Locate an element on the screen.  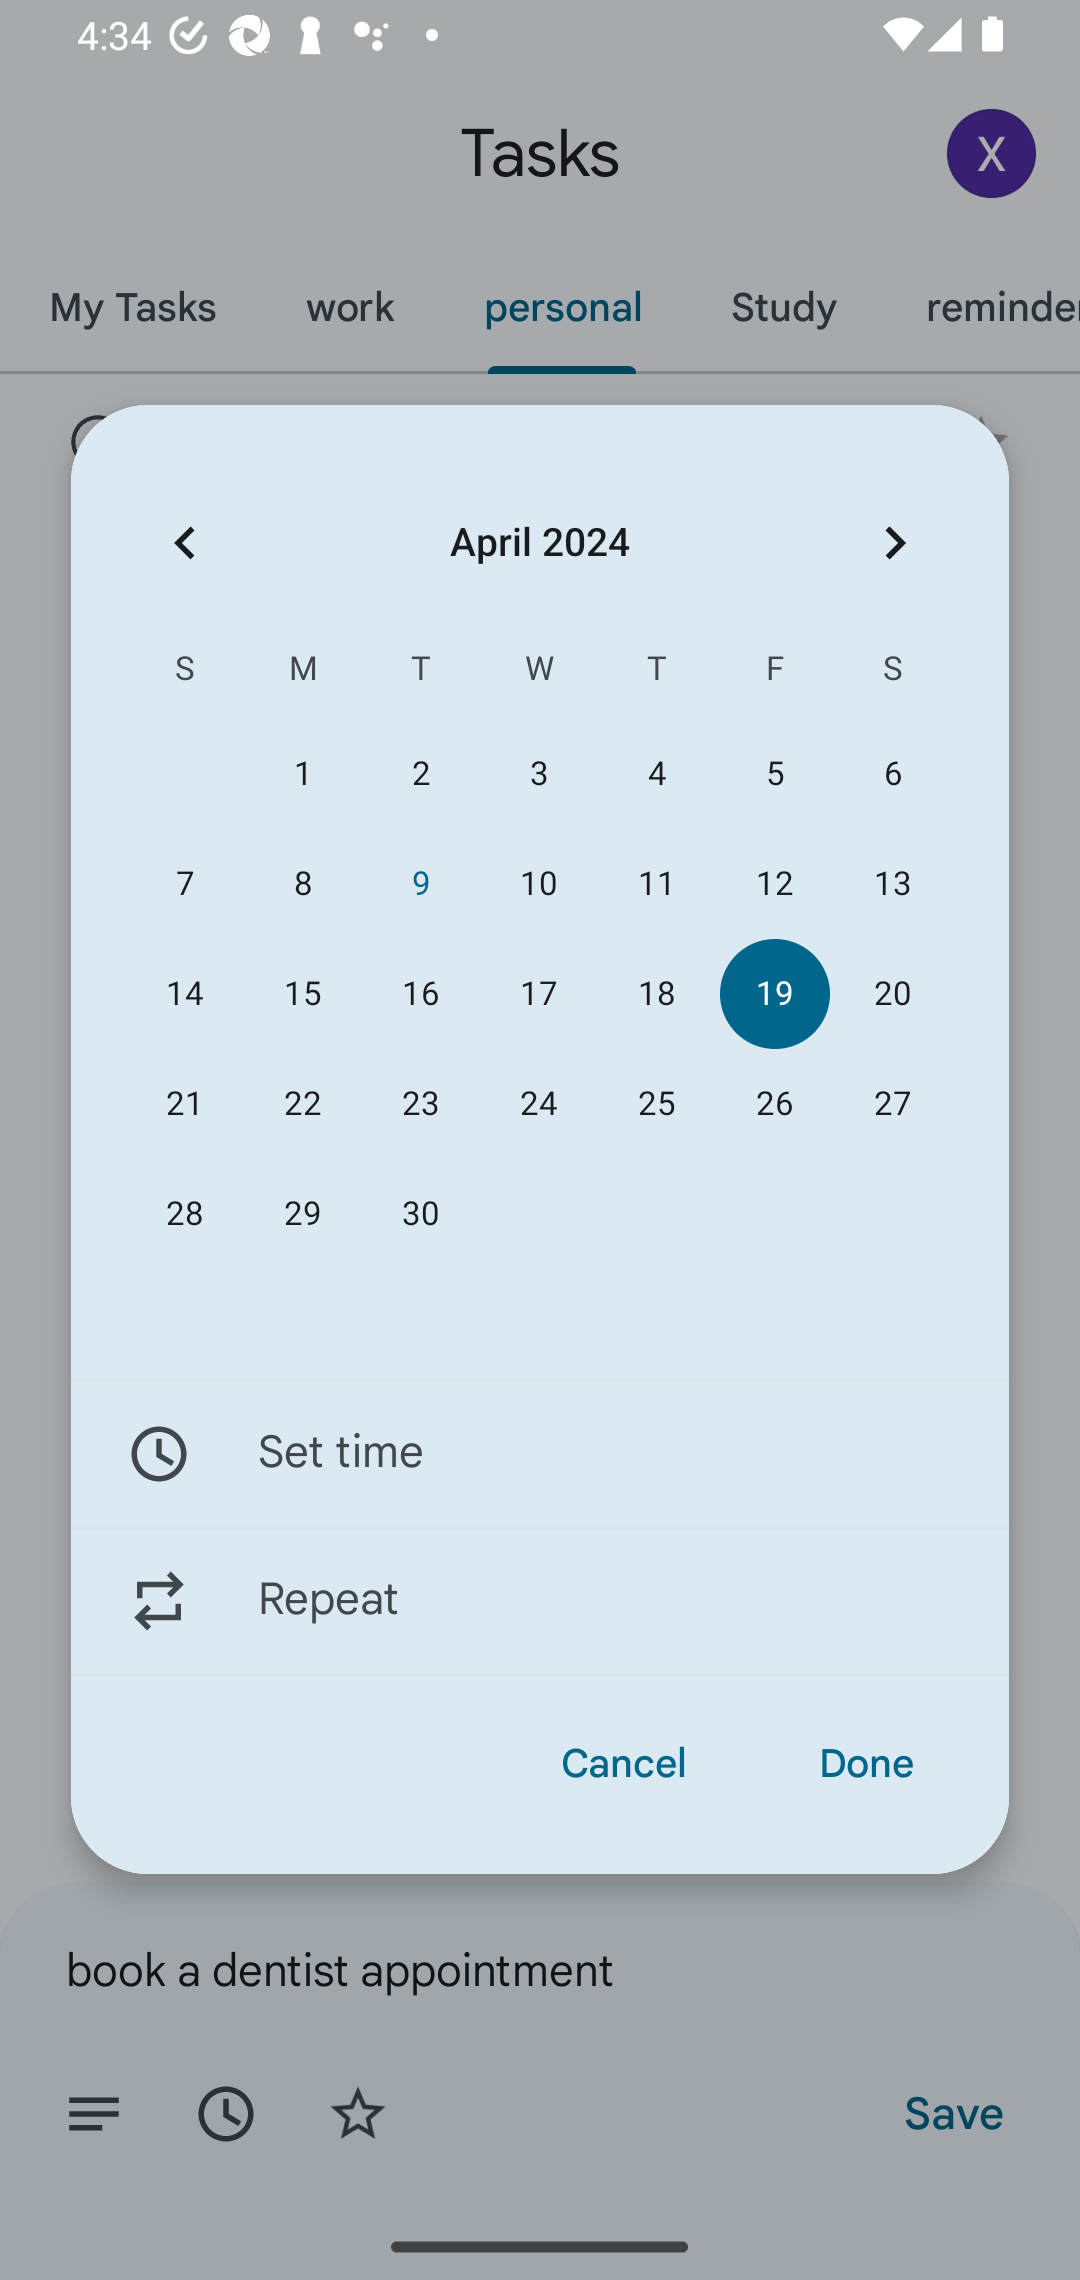
11 11 April 2024 is located at coordinates (657, 884).